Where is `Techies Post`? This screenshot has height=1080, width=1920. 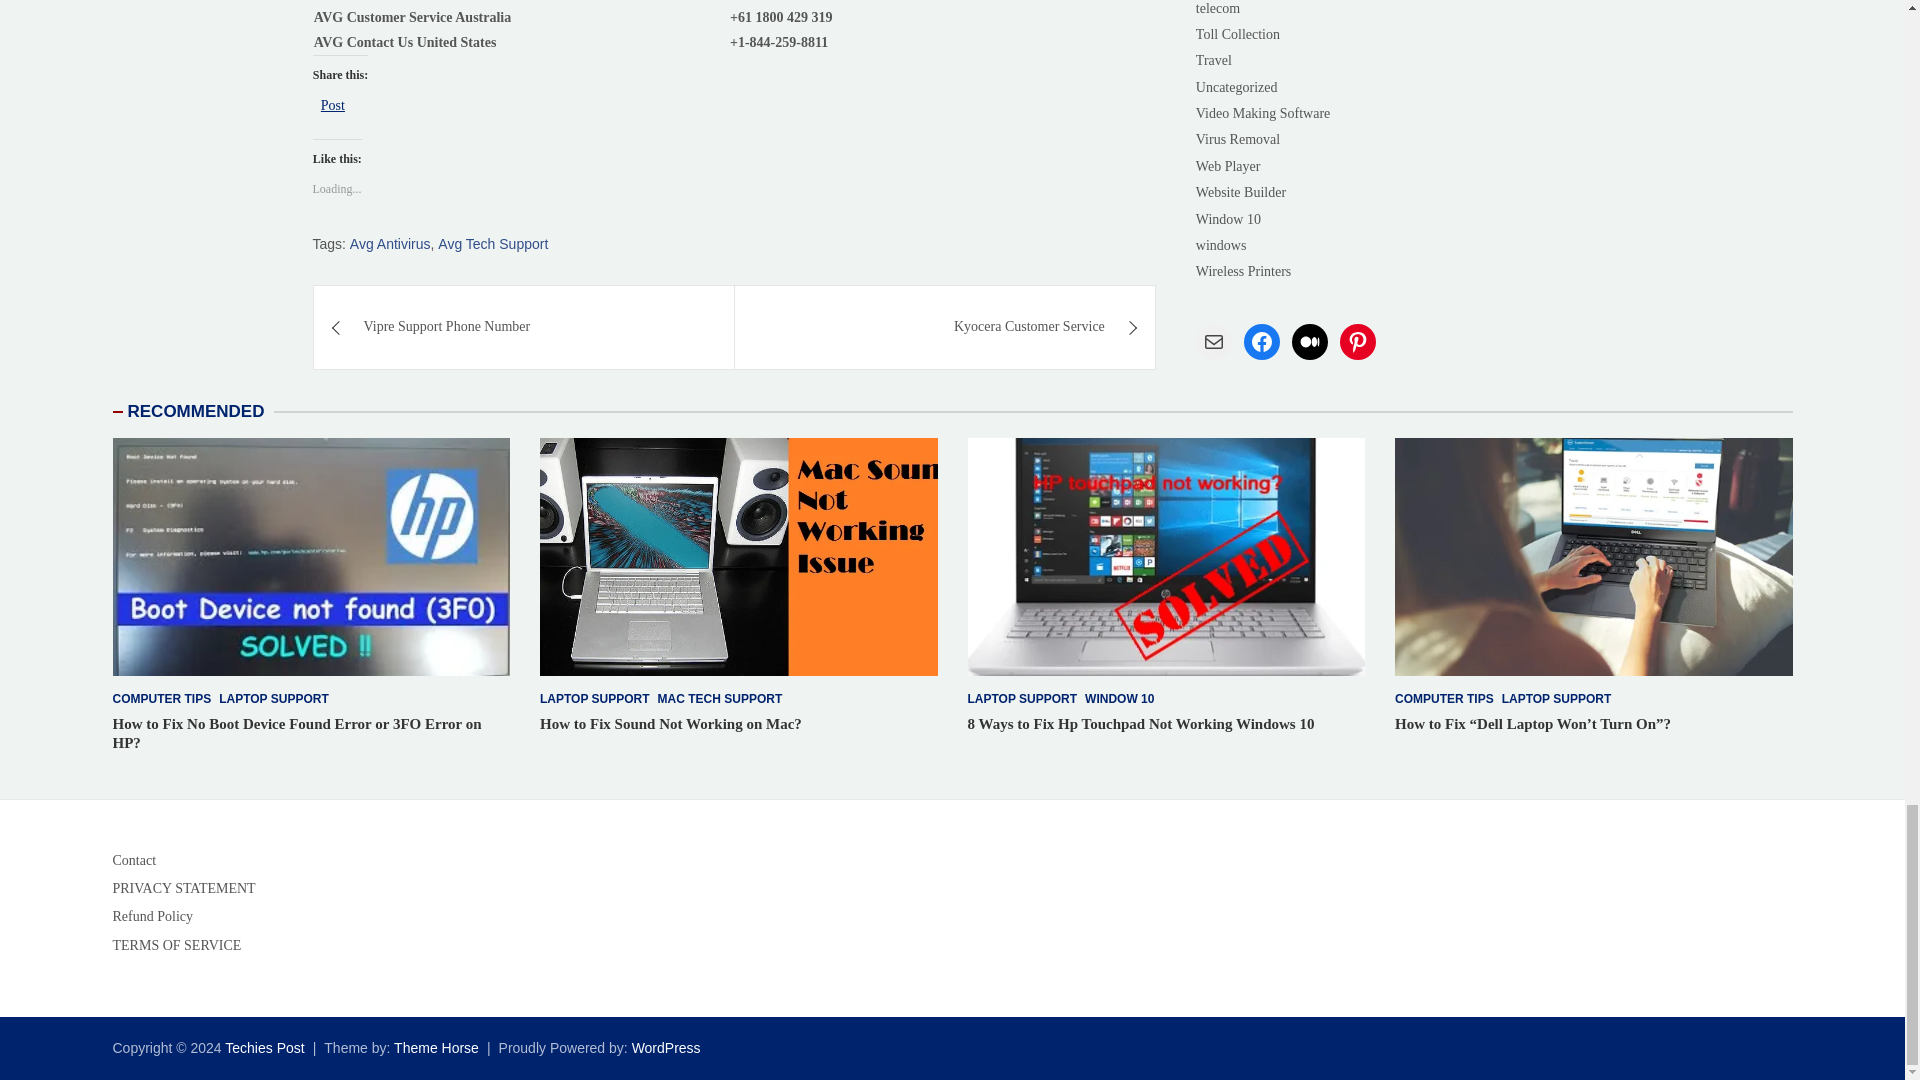
Techies Post is located at coordinates (264, 1048).